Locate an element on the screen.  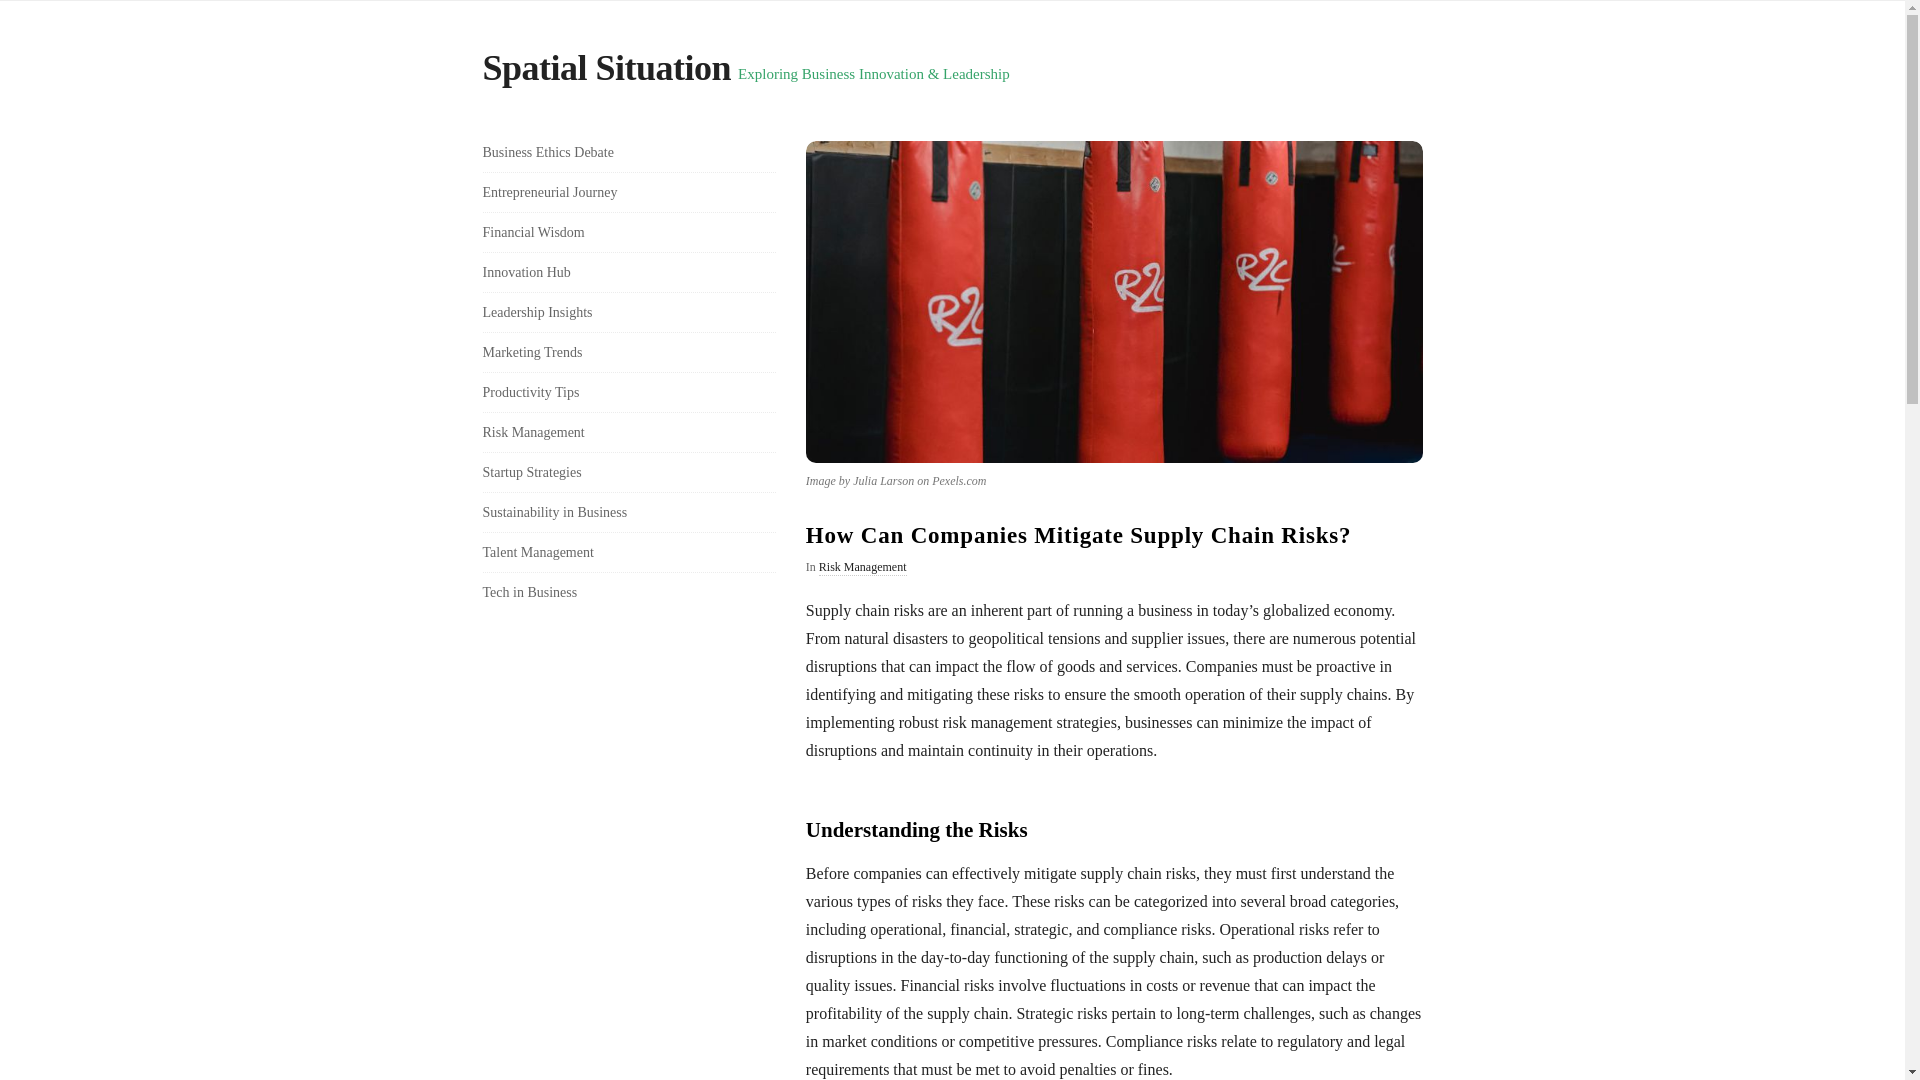
Talent Management is located at coordinates (537, 552).